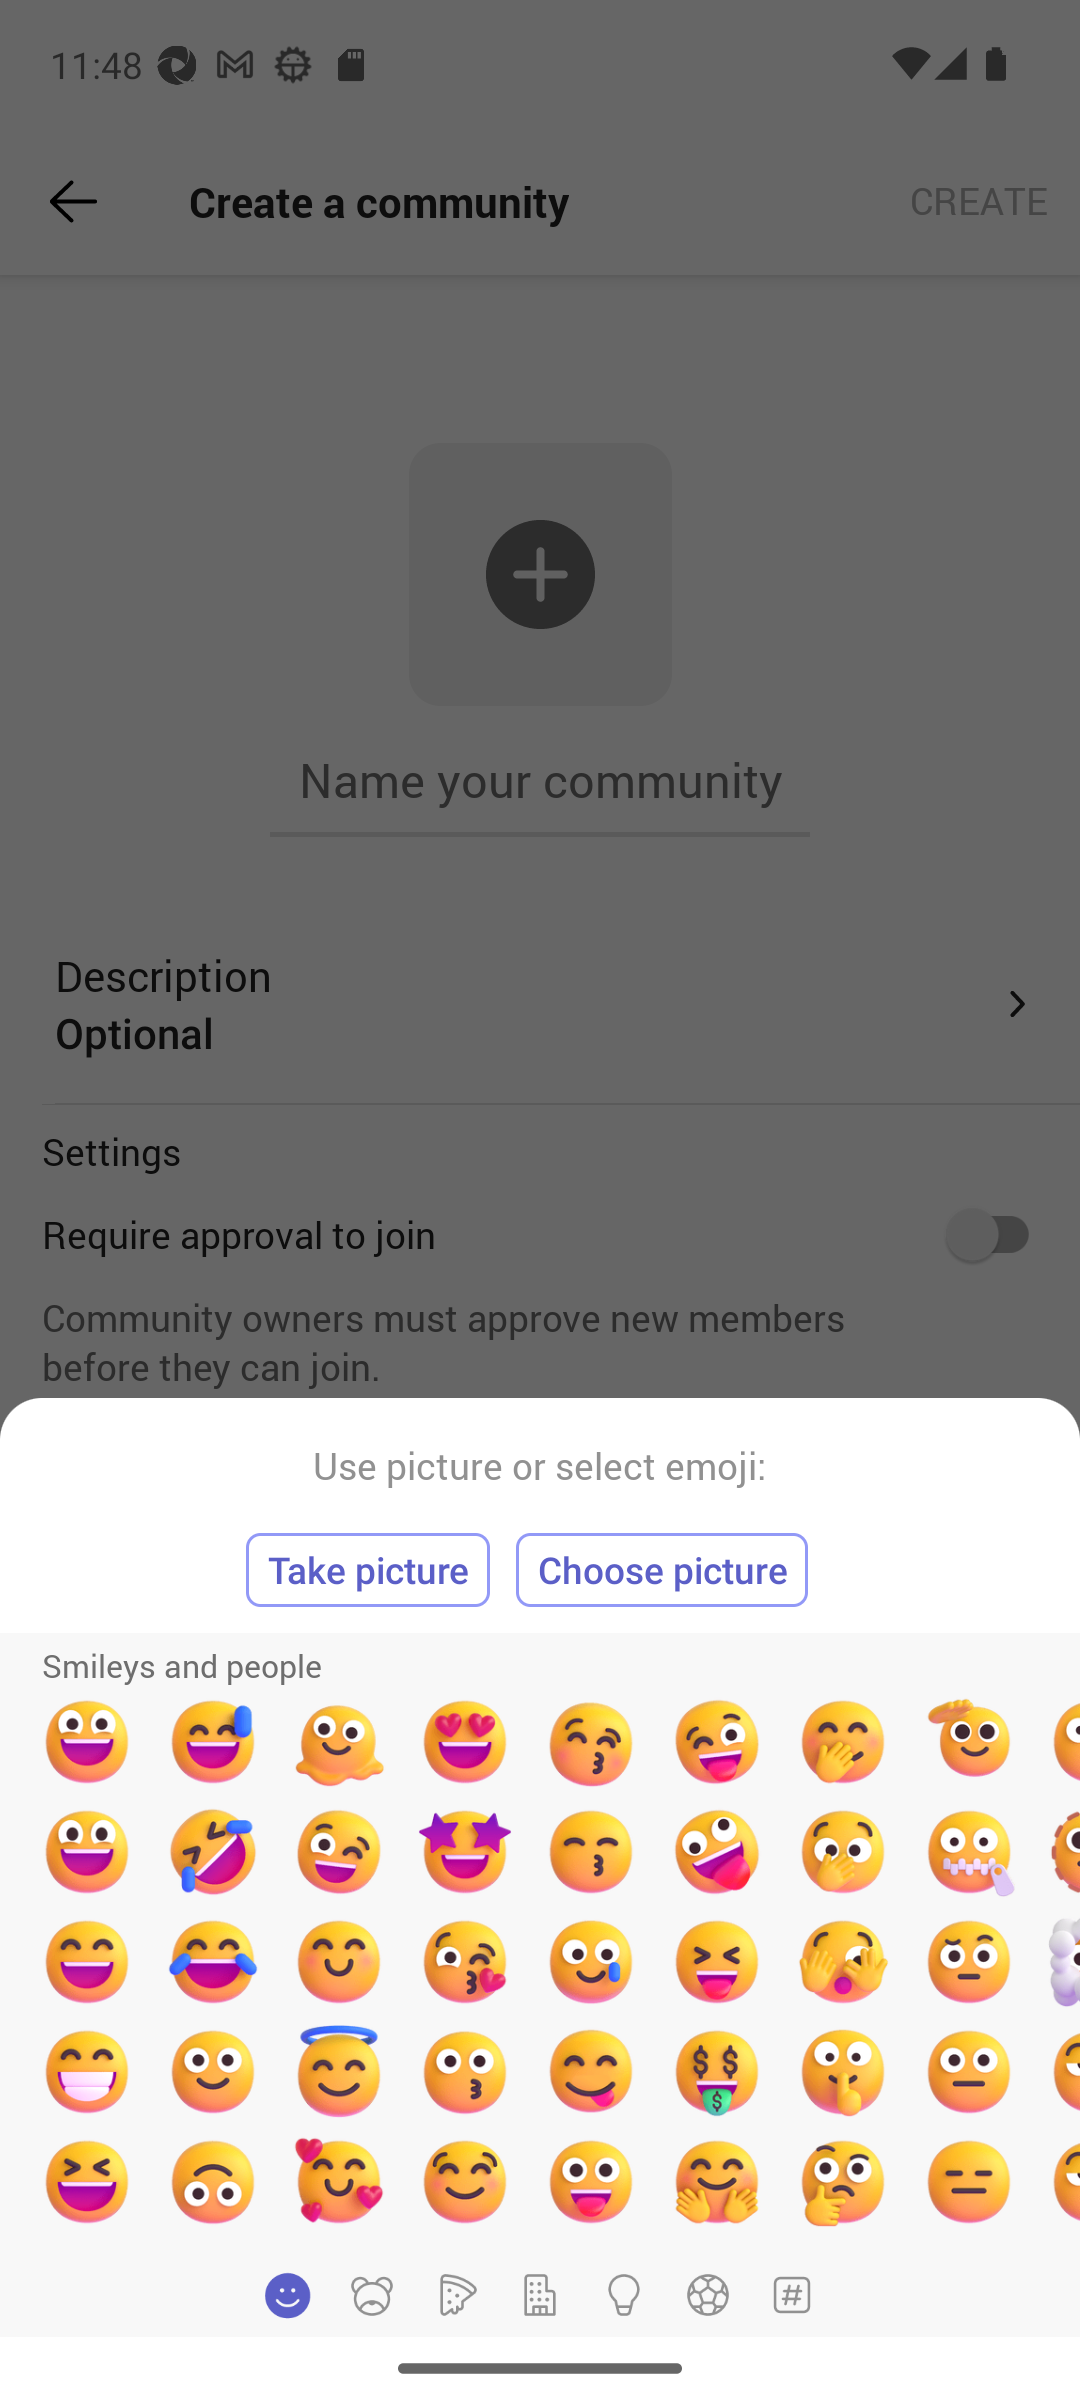 Image resolution: width=1080 pixels, height=2400 pixels. I want to click on Wink emoji, so click(339, 1852).